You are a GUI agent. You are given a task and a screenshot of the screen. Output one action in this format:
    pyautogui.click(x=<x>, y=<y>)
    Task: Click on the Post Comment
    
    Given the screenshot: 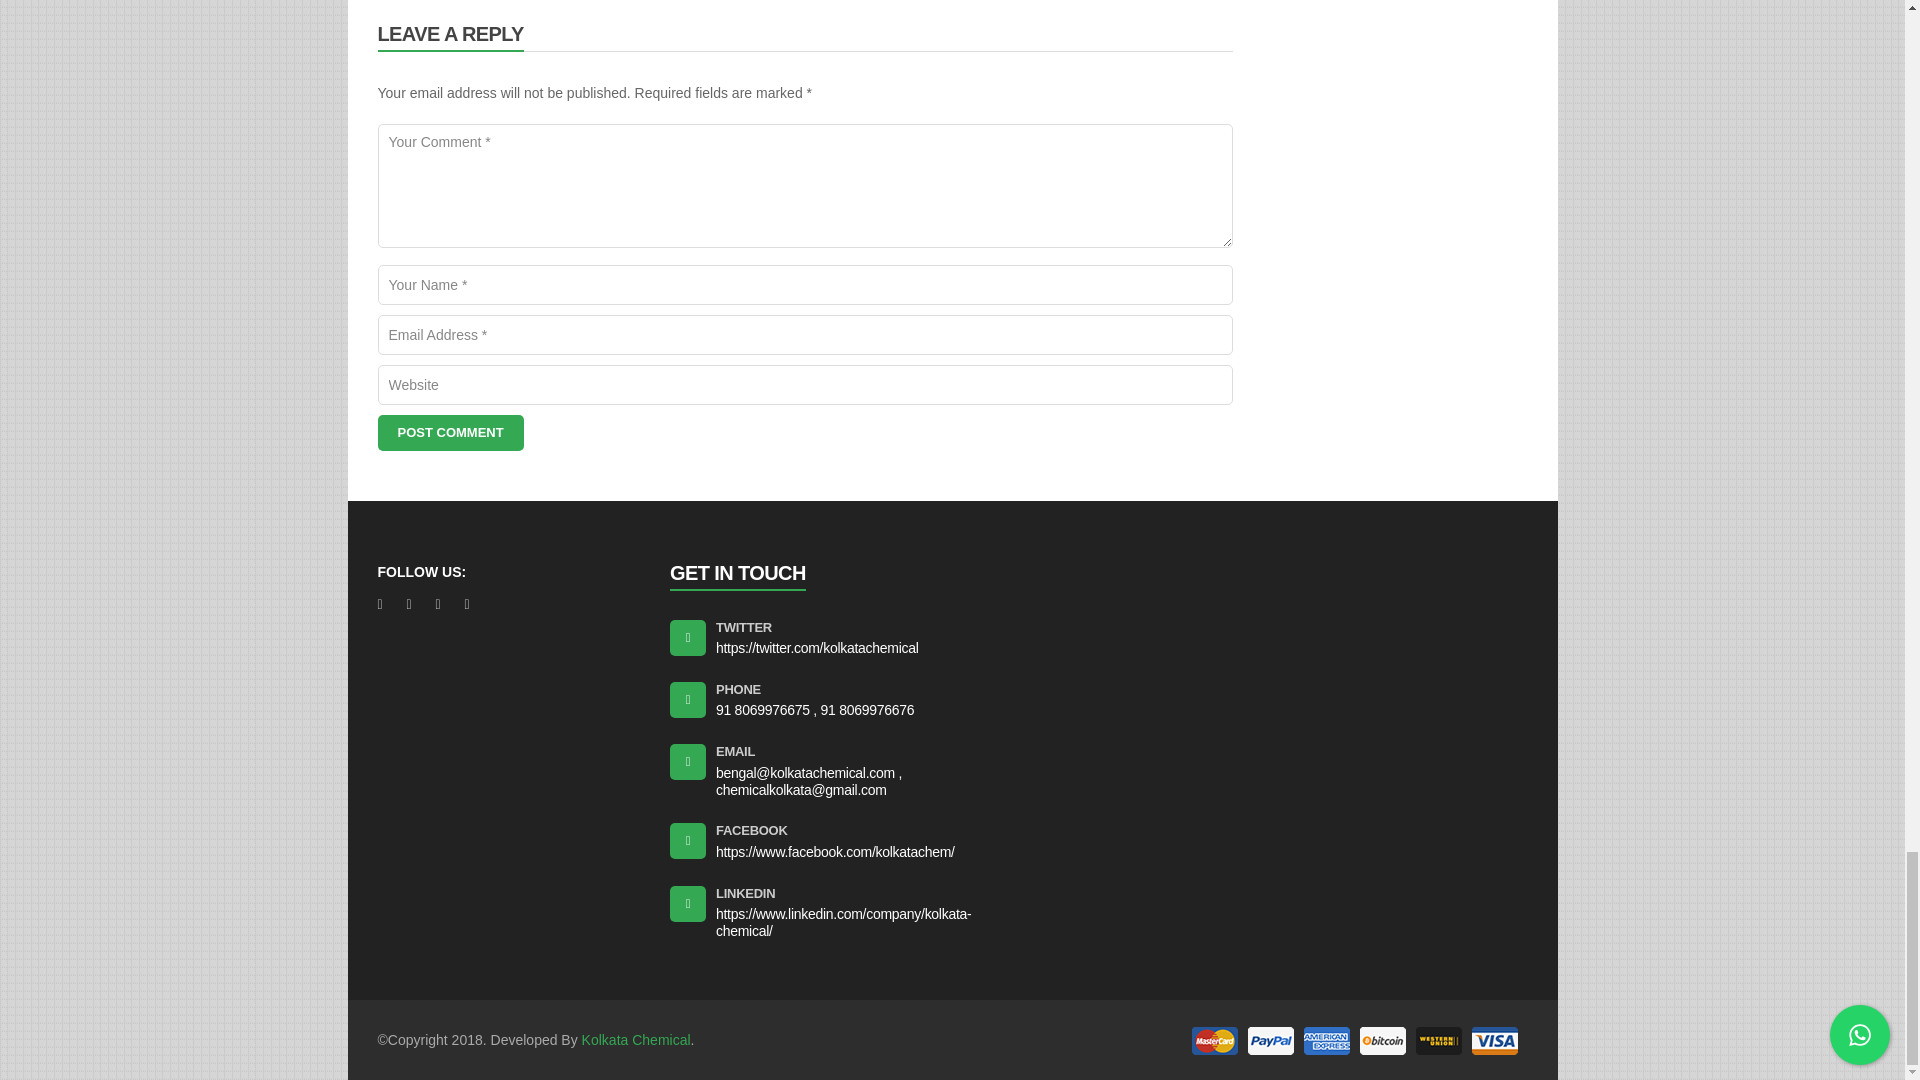 What is the action you would take?
    pyautogui.click(x=451, y=432)
    